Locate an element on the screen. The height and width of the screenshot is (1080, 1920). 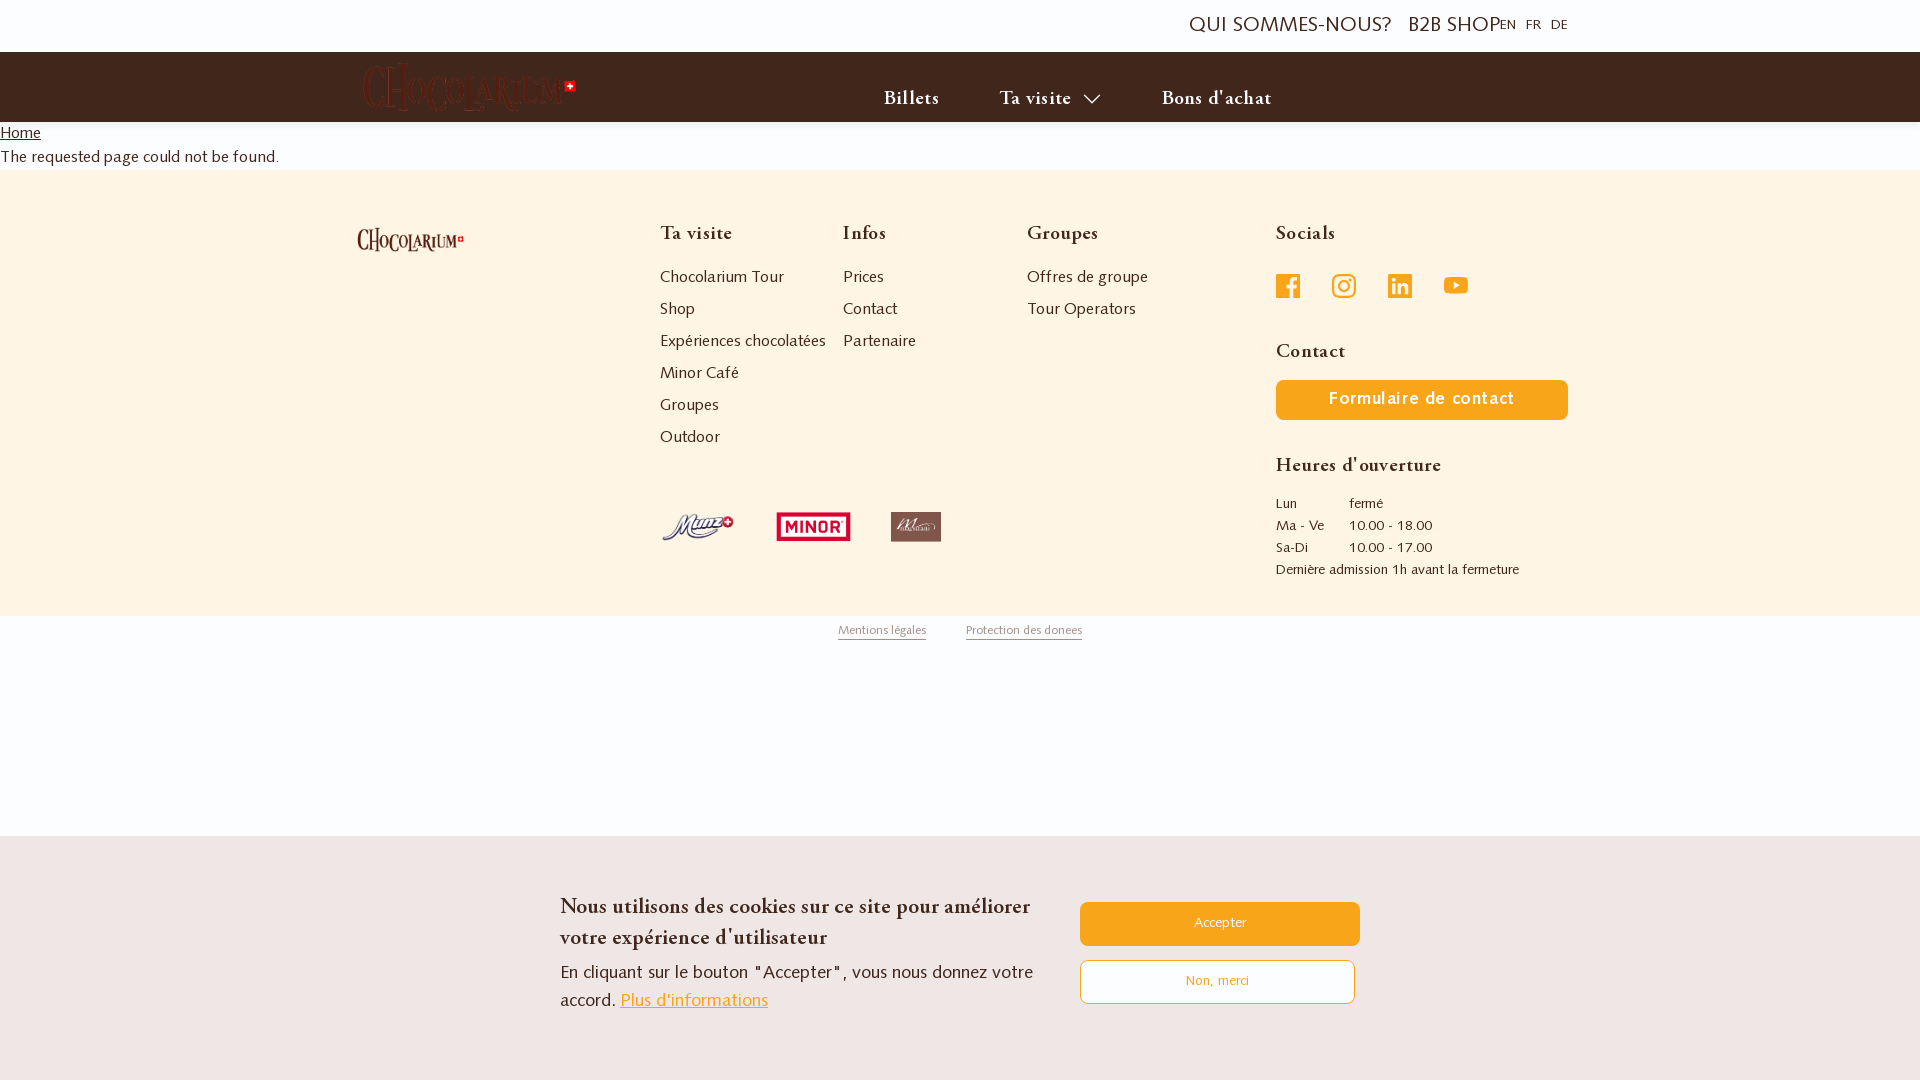
B2B SHOP is located at coordinates (1454, 26).